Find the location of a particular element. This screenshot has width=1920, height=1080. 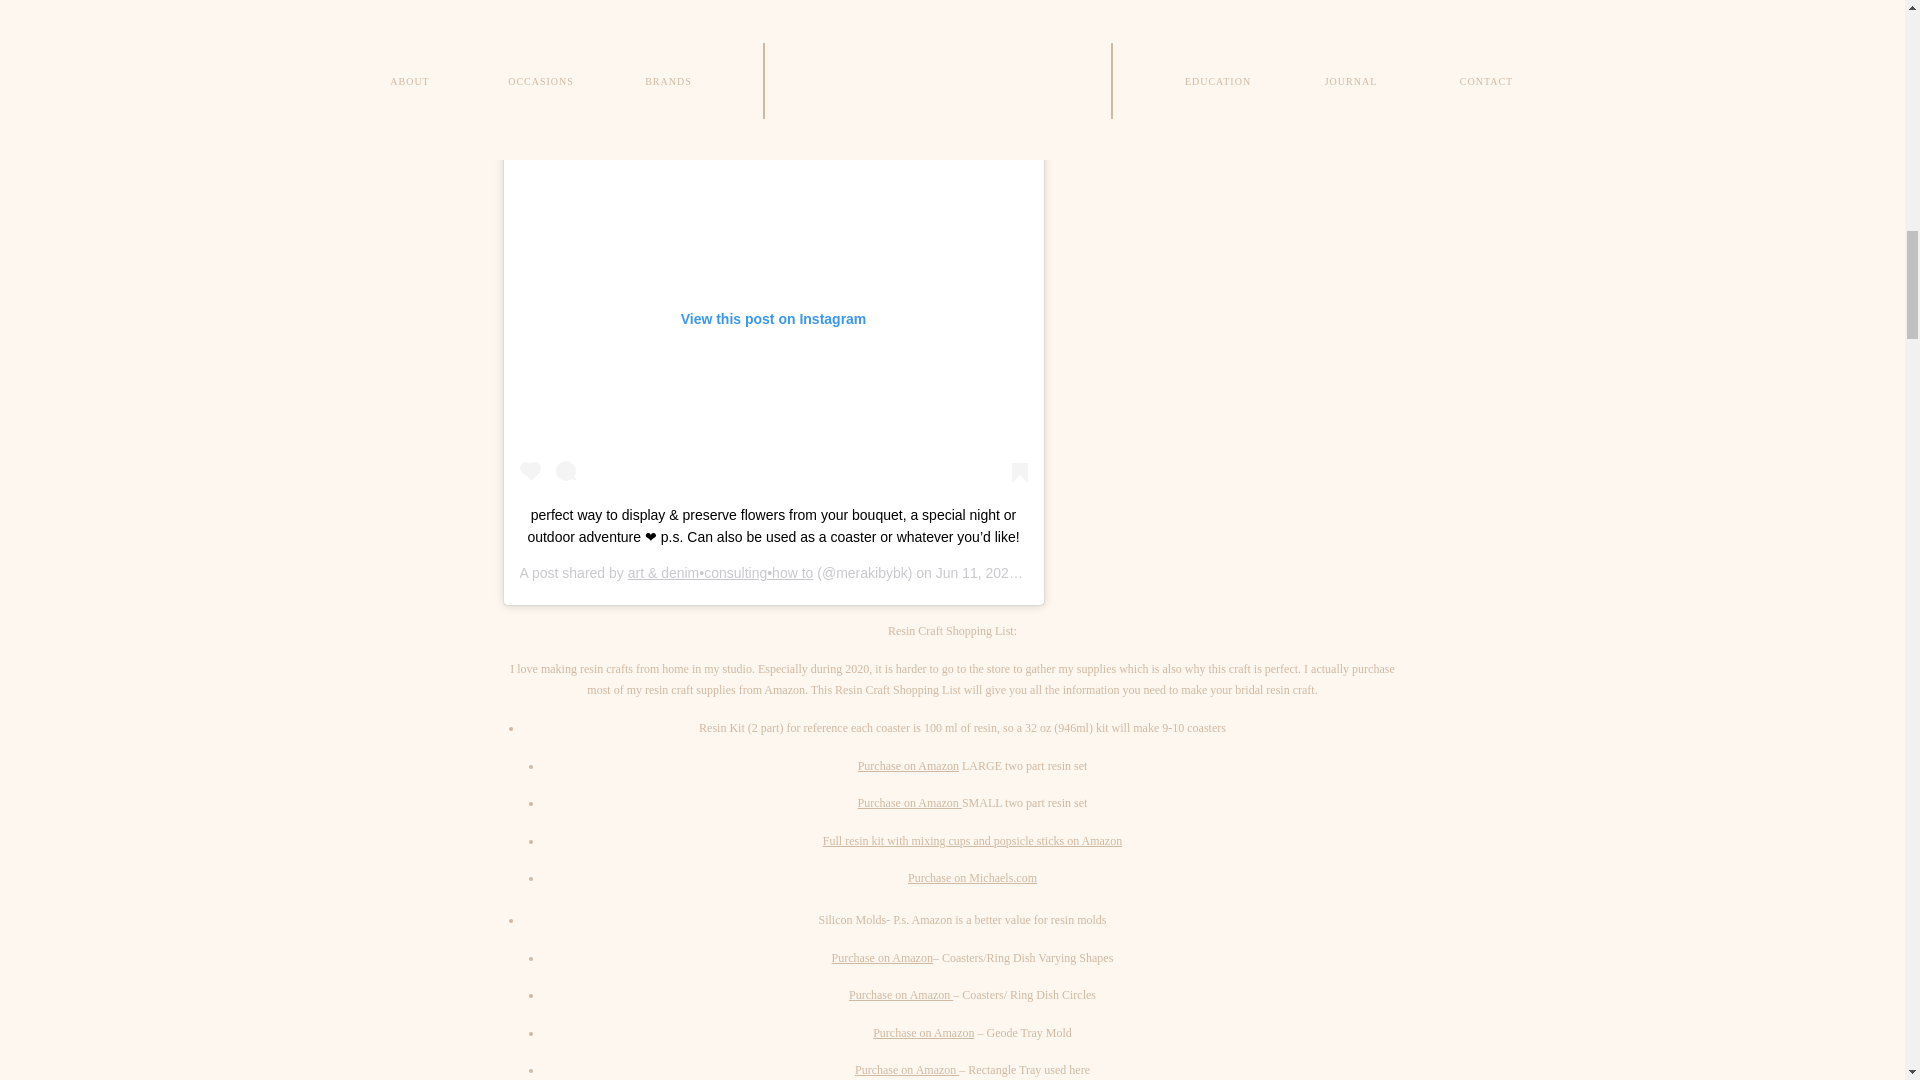

Purchase on Amazon is located at coordinates (923, 1033).